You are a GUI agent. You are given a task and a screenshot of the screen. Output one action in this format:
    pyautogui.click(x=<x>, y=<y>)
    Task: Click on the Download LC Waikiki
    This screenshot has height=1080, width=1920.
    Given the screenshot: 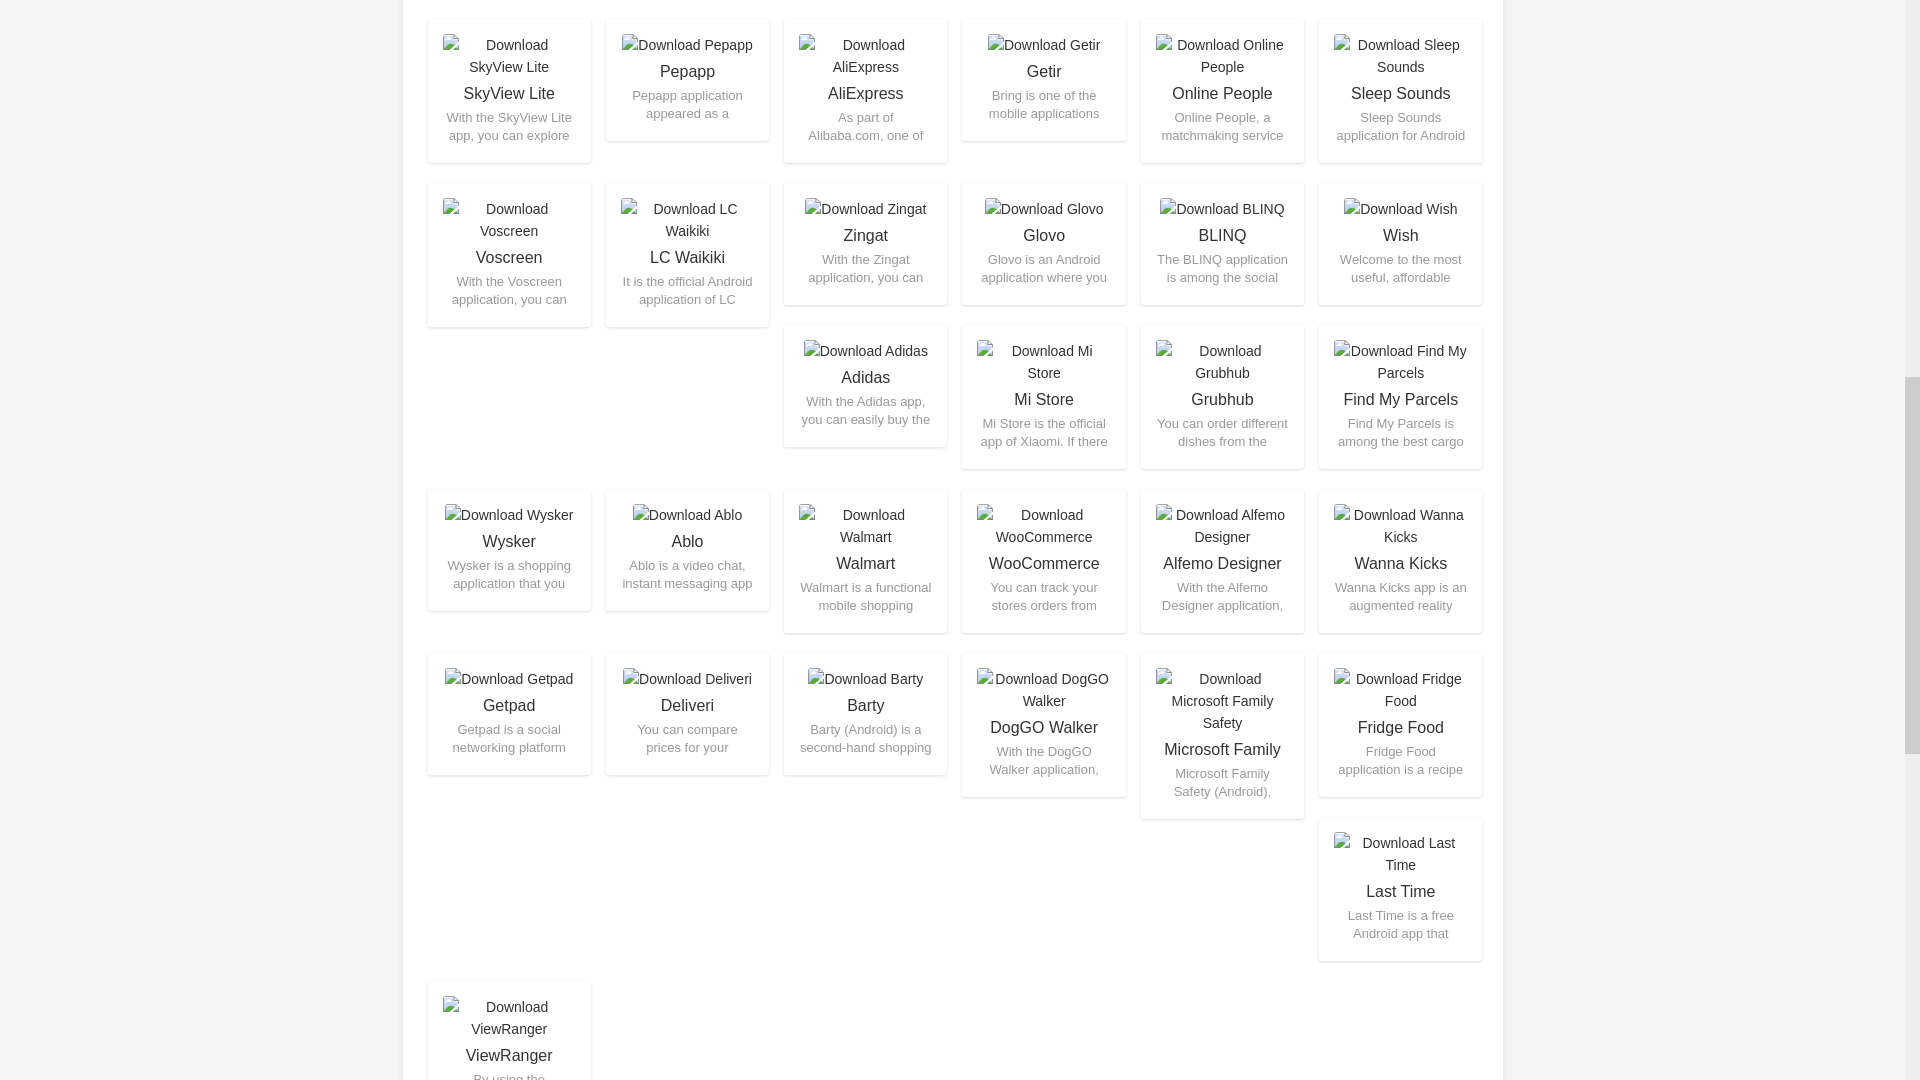 What is the action you would take?
    pyautogui.click(x=688, y=254)
    